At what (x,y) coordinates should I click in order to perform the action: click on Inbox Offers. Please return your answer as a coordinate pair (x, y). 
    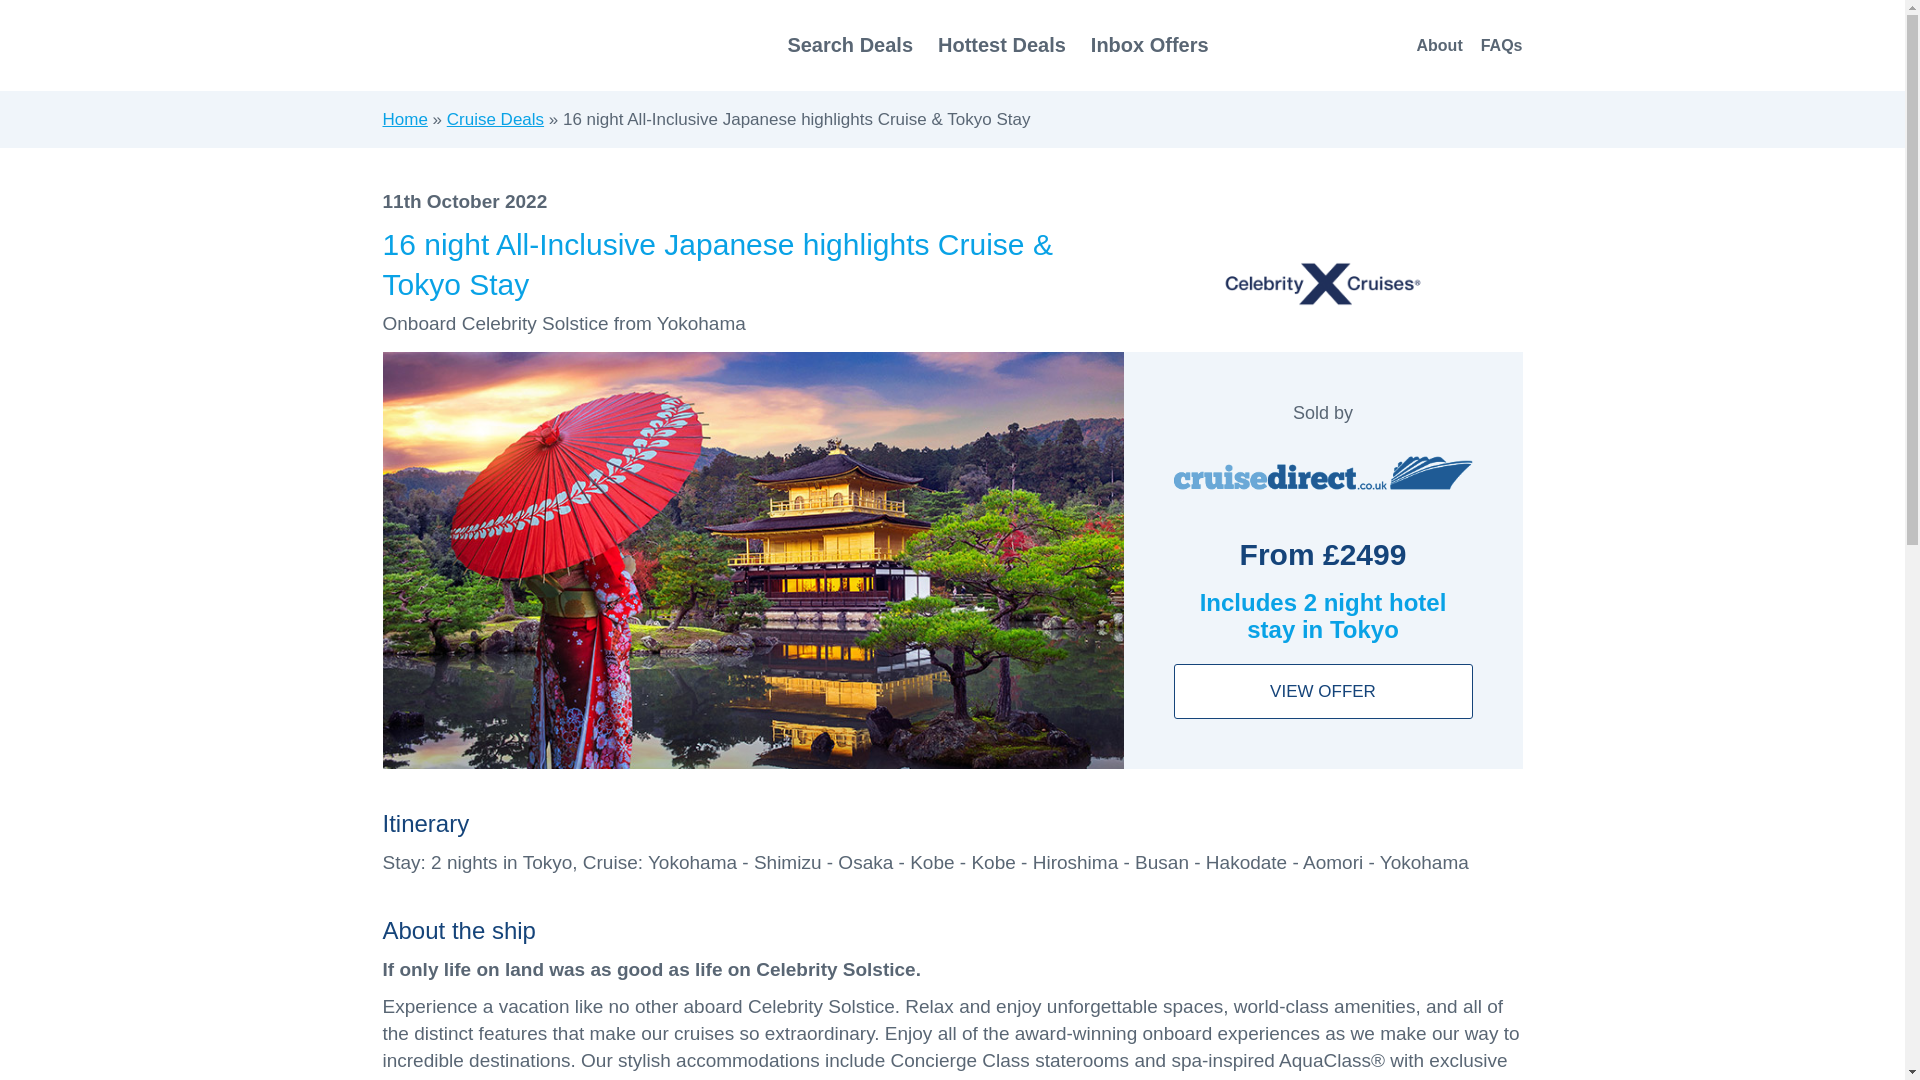
    Looking at the image, I should click on (1150, 44).